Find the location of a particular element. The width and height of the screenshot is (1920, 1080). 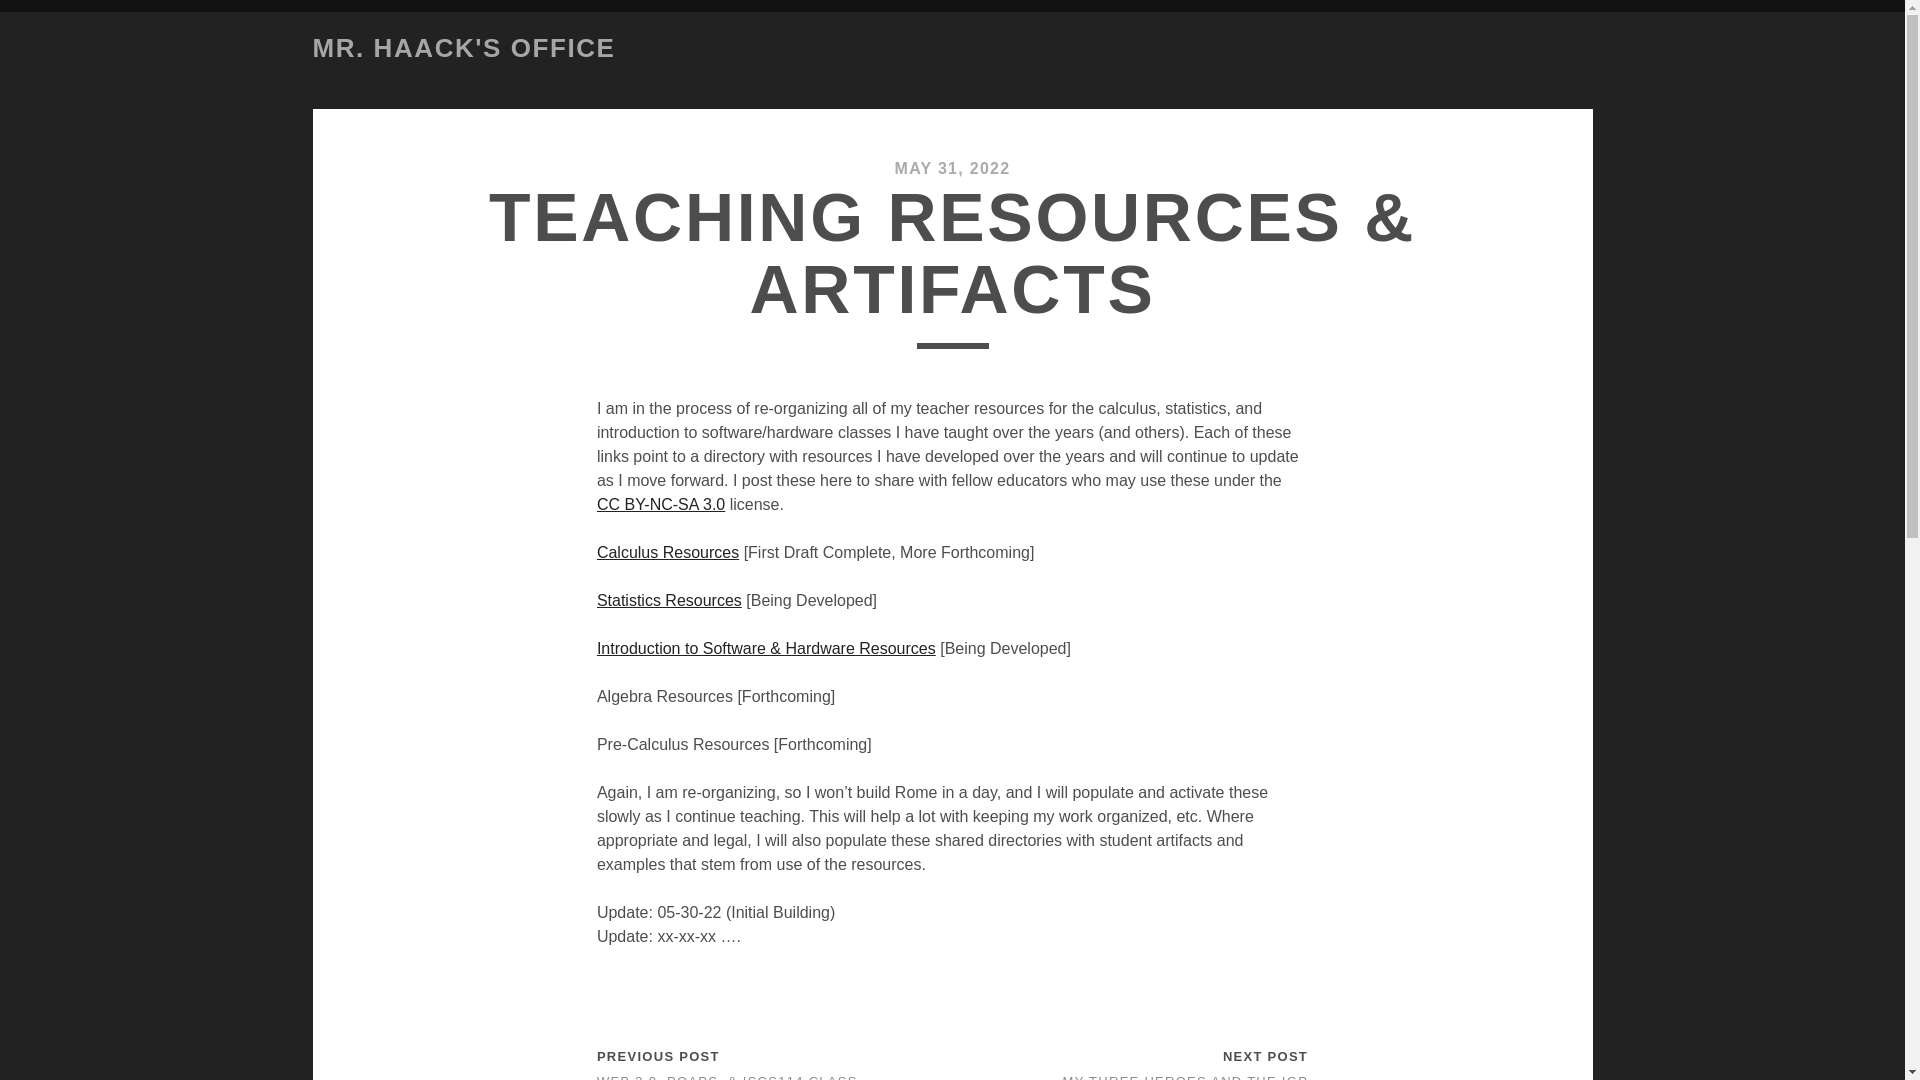

Calculus Resources is located at coordinates (668, 552).